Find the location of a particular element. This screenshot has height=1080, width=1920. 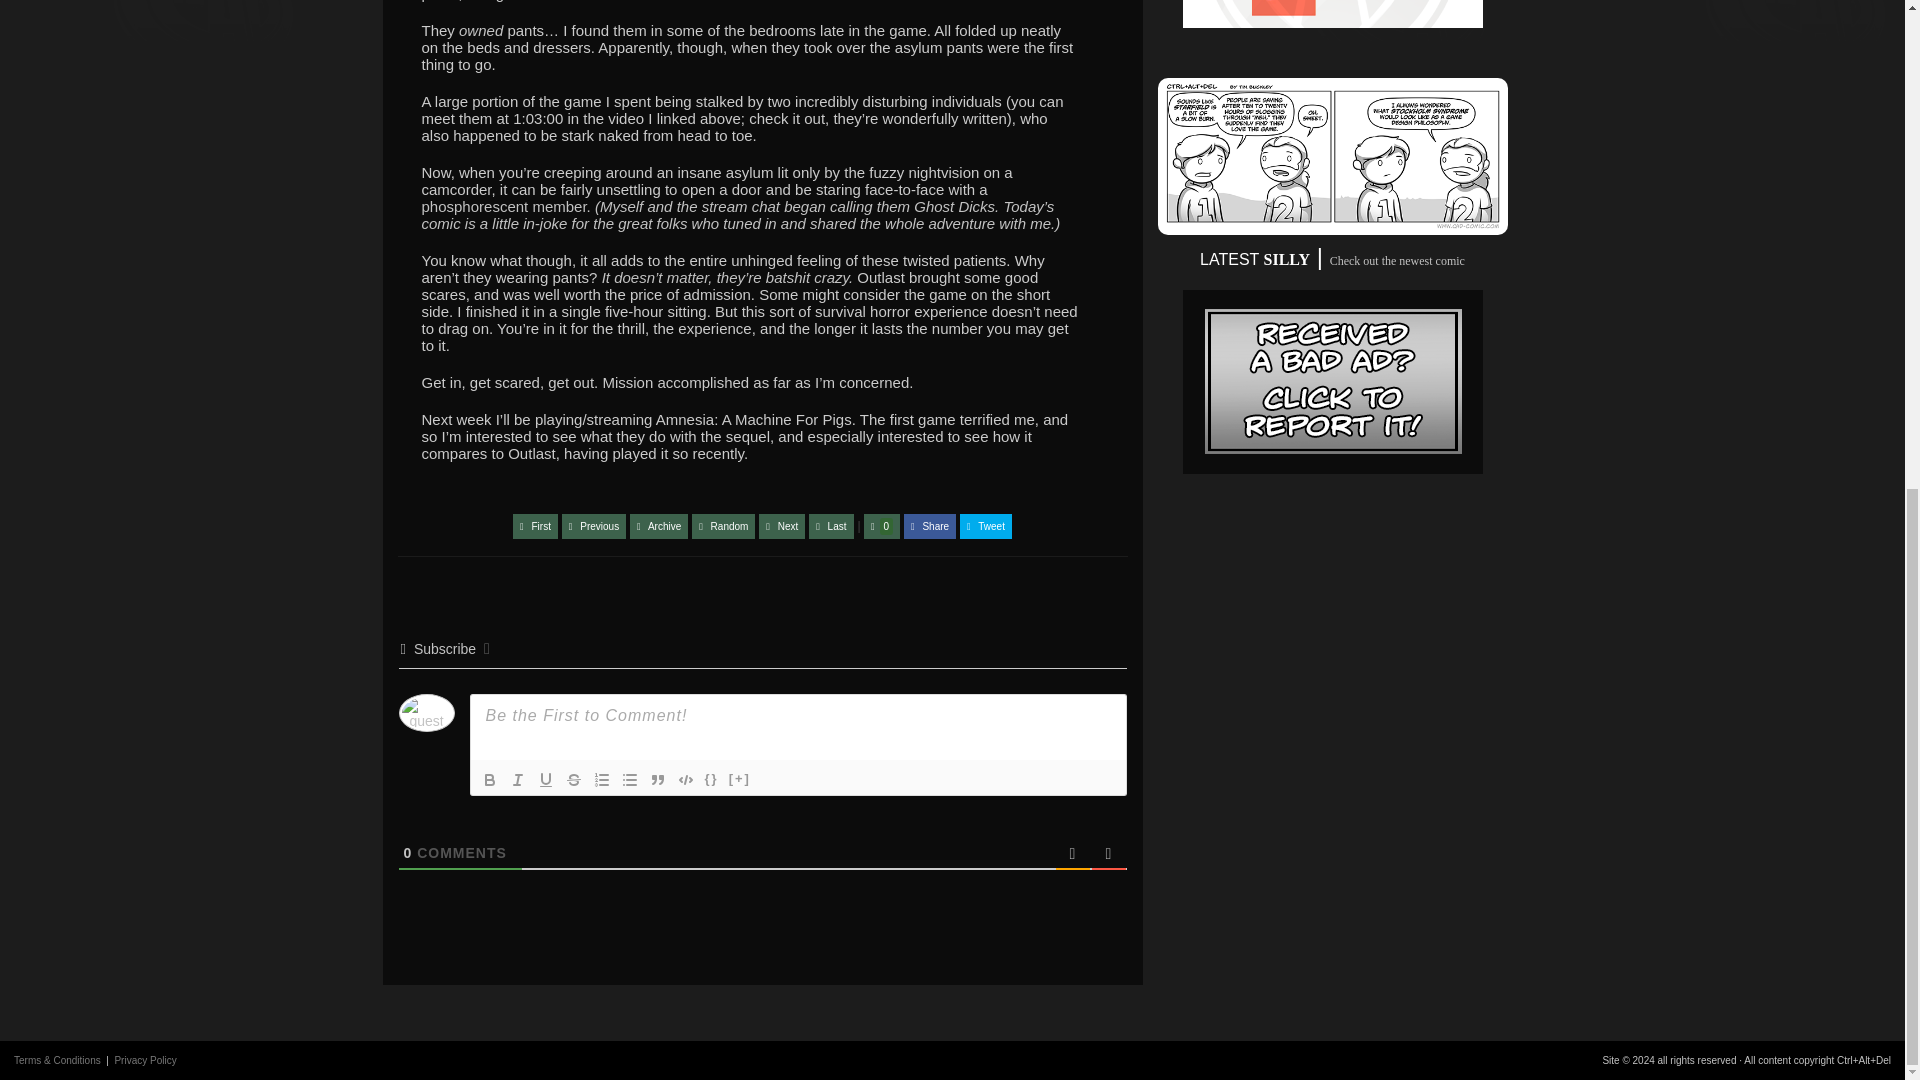

Unordered List is located at coordinates (630, 779).